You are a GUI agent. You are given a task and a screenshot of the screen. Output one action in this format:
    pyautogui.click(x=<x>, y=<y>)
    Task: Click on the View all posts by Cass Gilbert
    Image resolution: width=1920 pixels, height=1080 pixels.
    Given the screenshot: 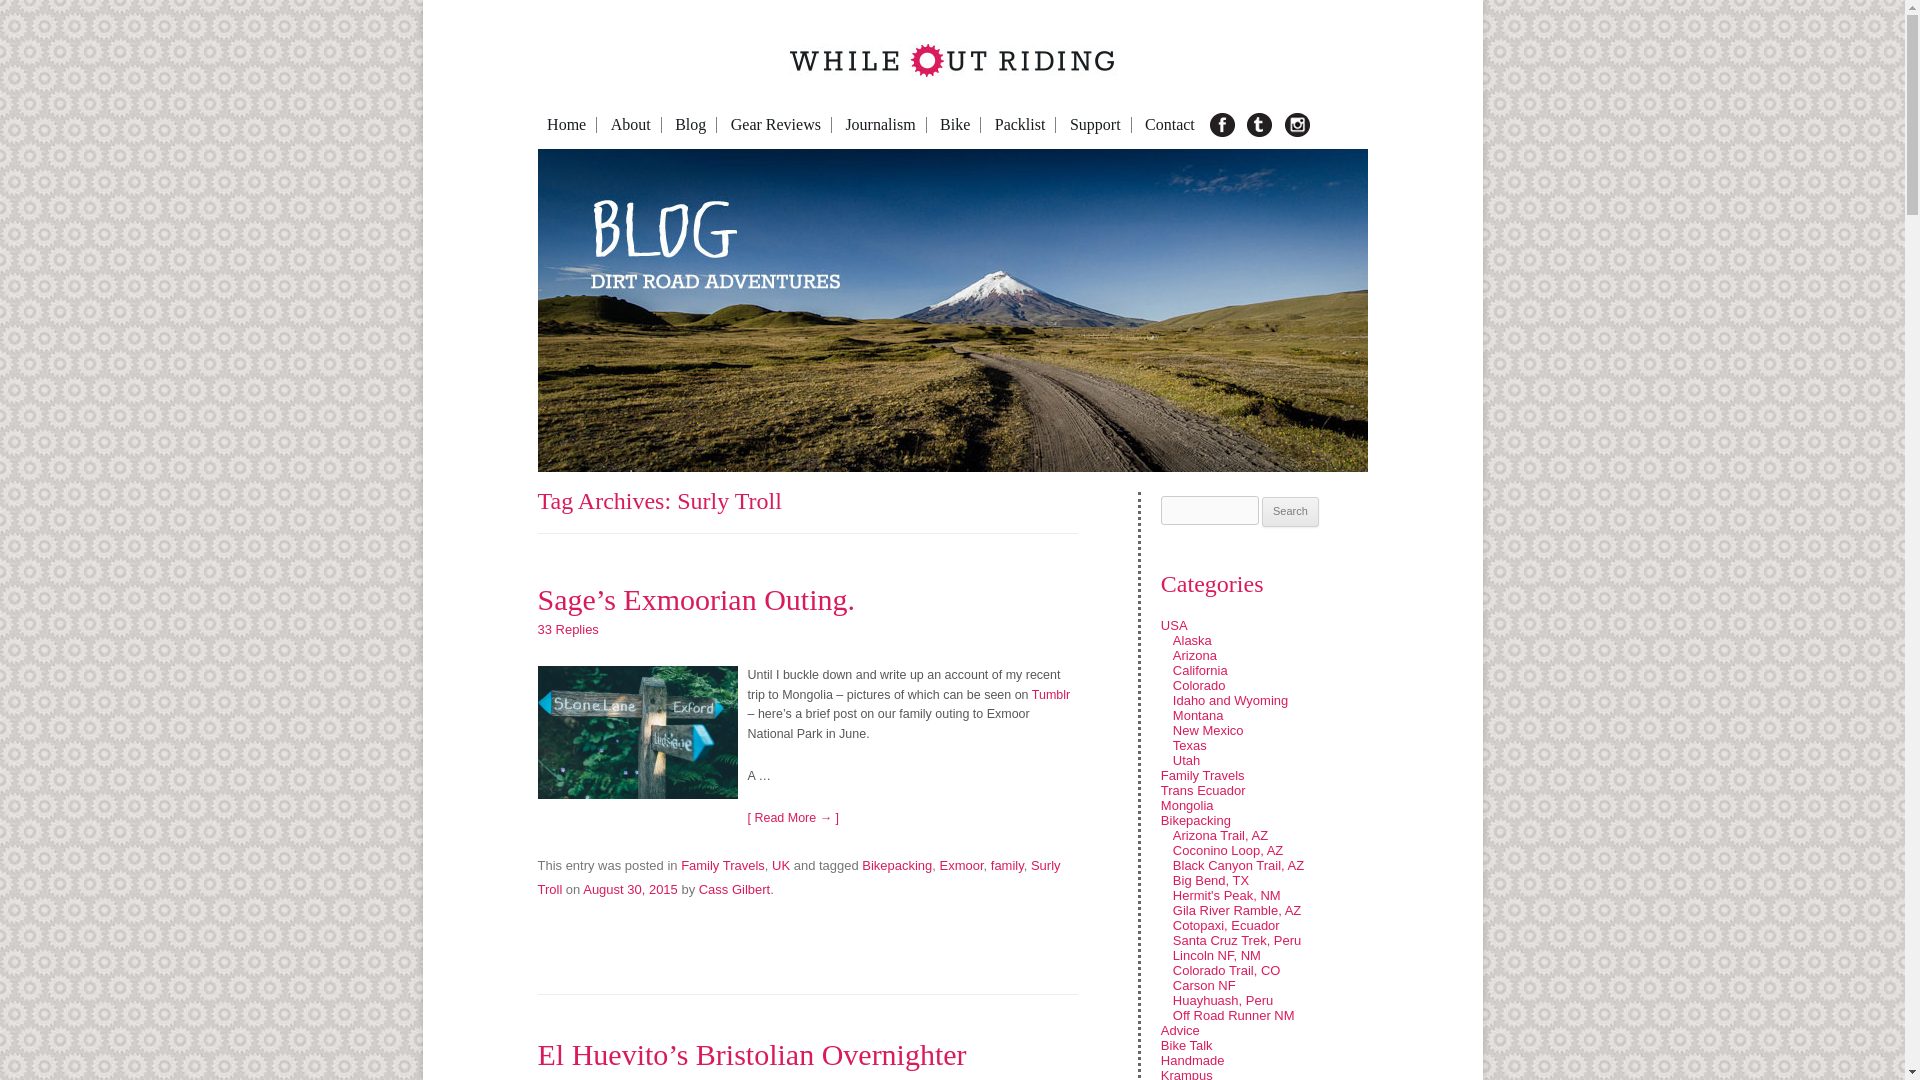 What is the action you would take?
    pyautogui.click(x=734, y=890)
    